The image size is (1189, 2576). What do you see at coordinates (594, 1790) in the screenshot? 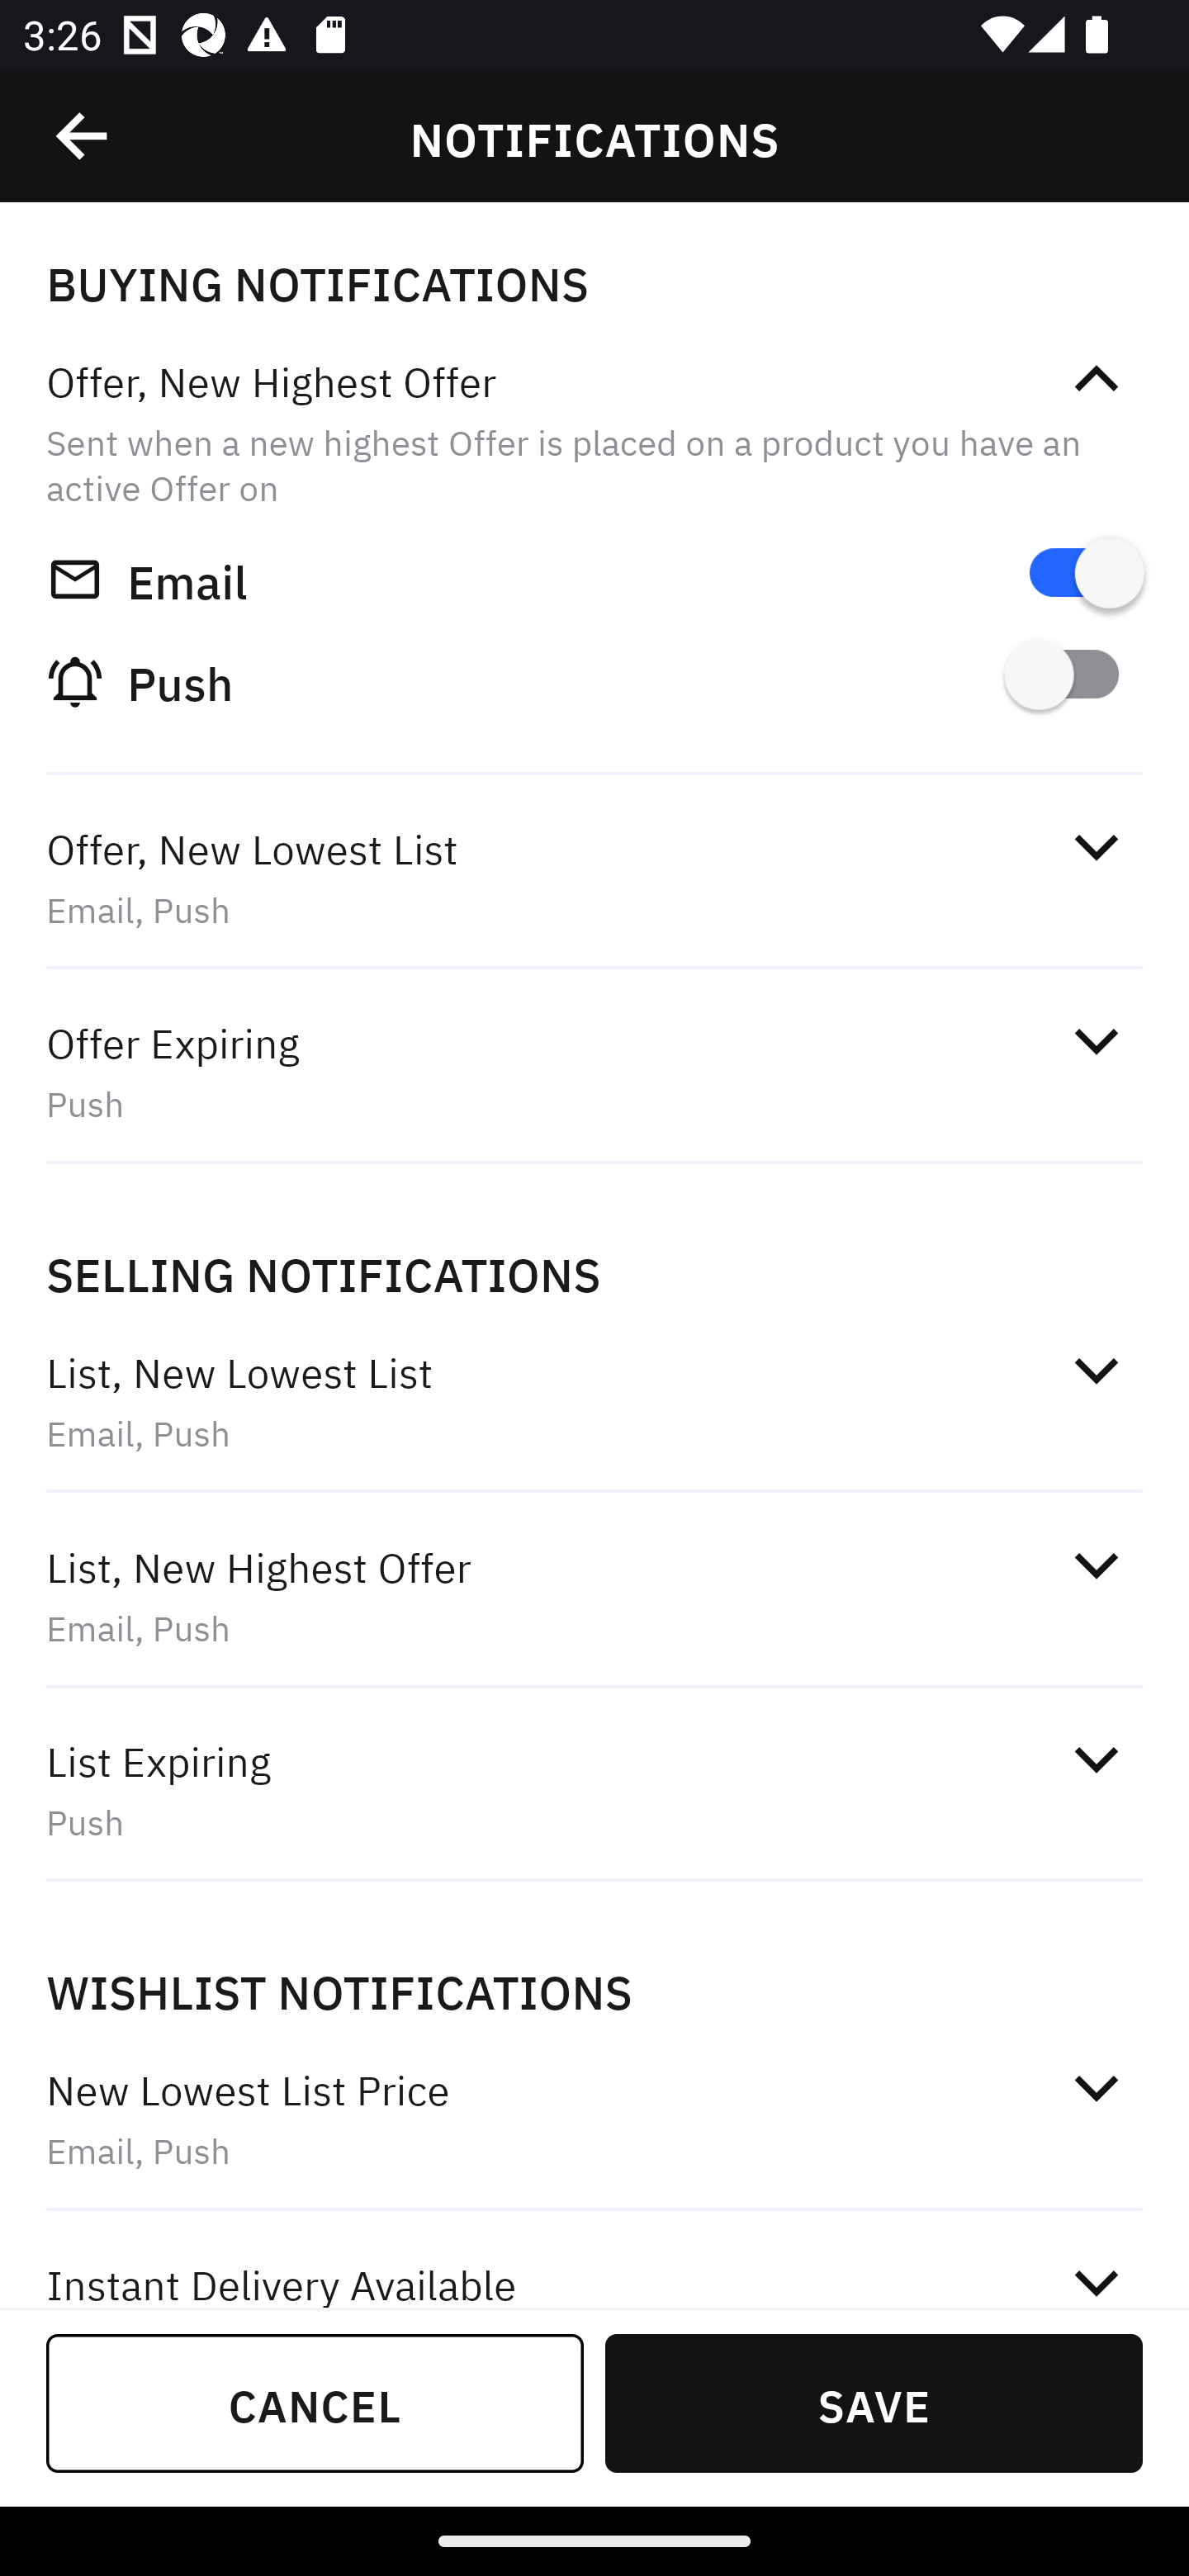
I see `List Expiring  Push` at bounding box center [594, 1790].